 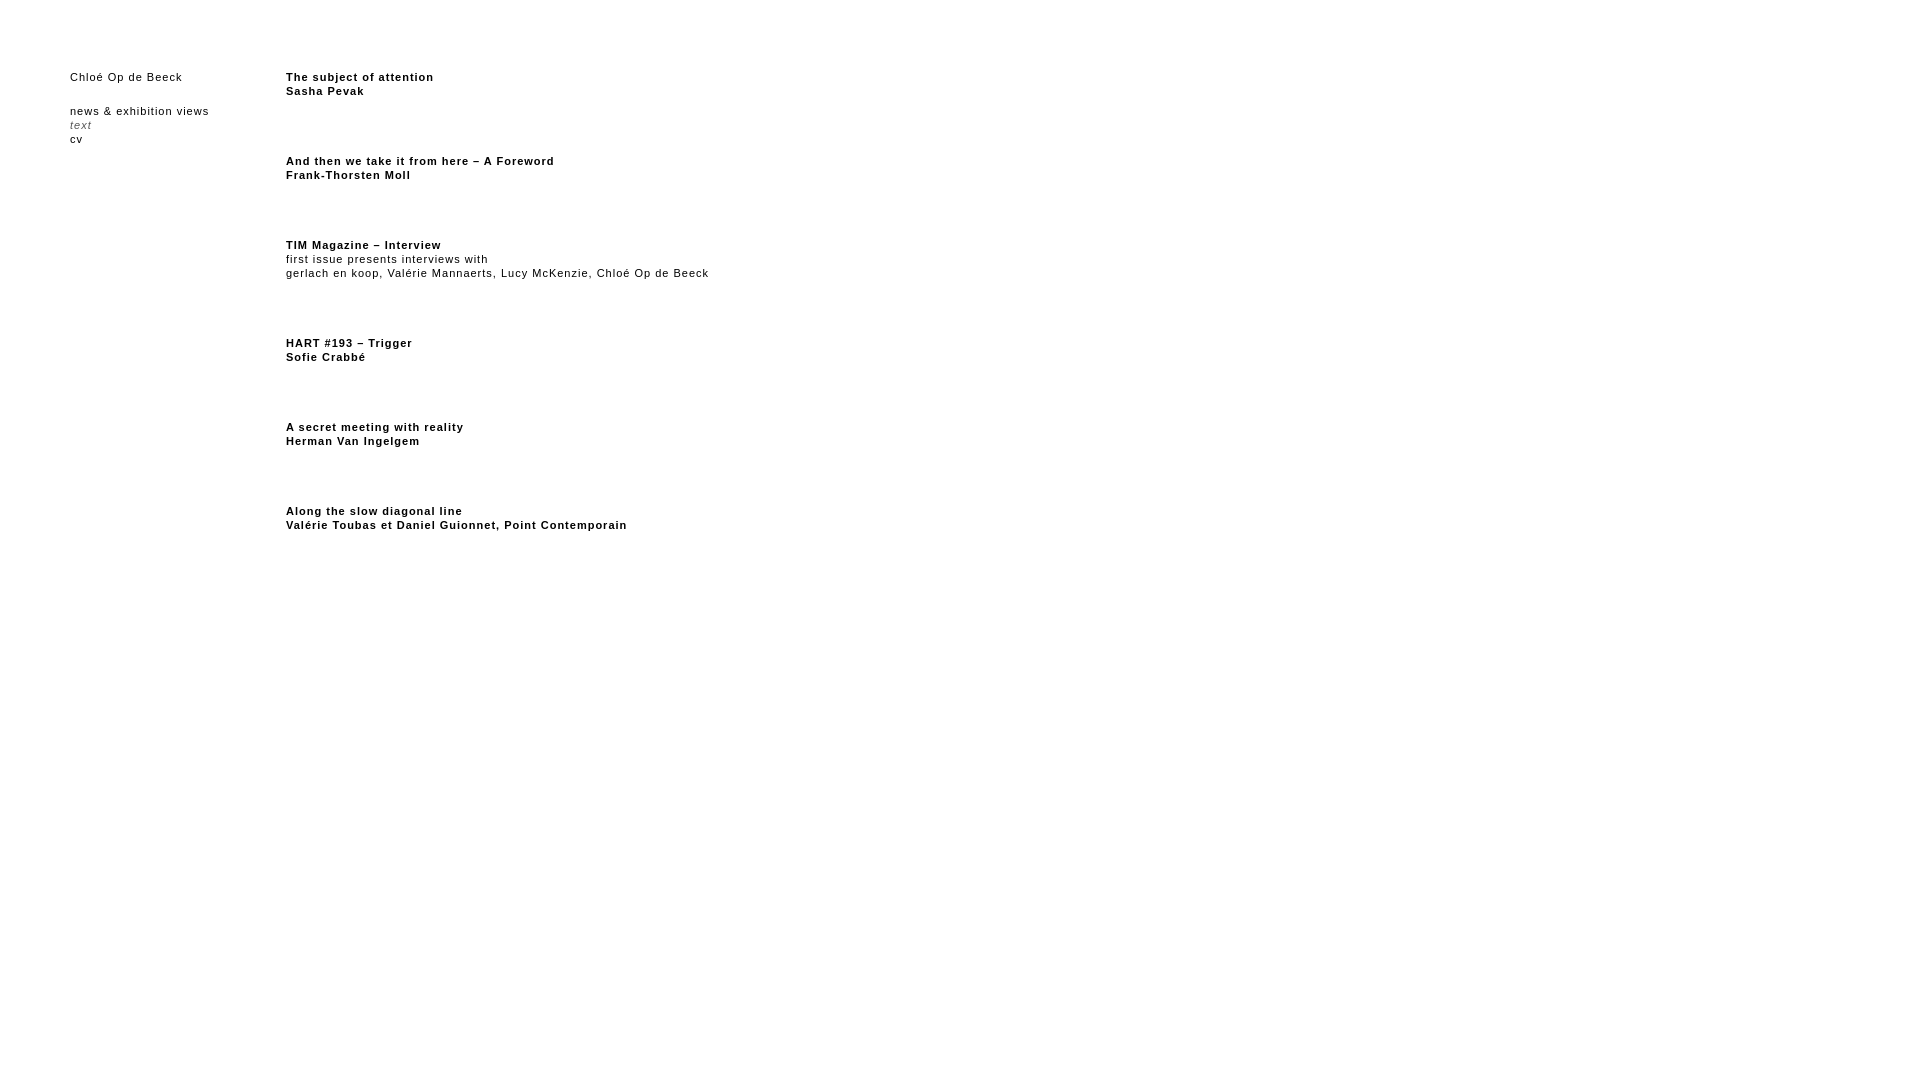 What do you see at coordinates (360, 77) in the screenshot?
I see `The subject of attention` at bounding box center [360, 77].